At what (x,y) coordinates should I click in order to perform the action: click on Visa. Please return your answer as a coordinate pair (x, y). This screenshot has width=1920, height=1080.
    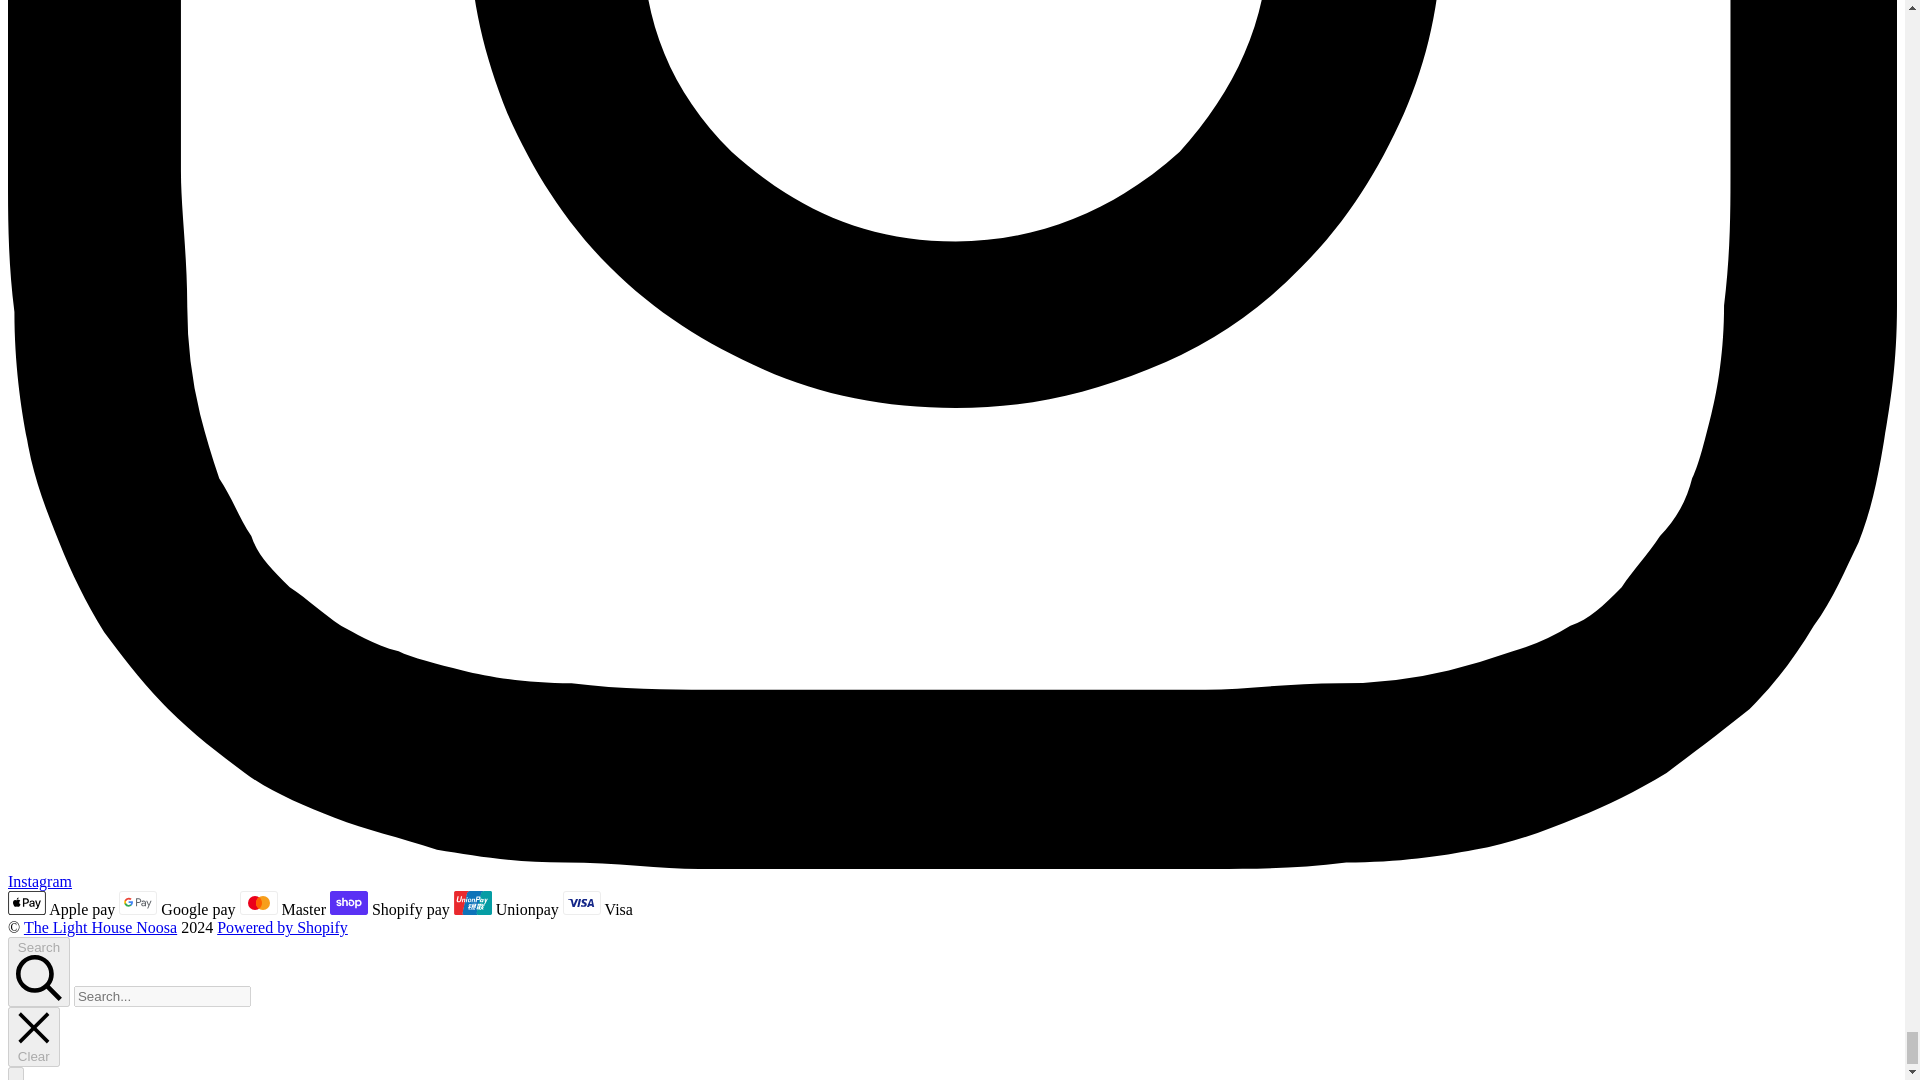
    Looking at the image, I should click on (581, 902).